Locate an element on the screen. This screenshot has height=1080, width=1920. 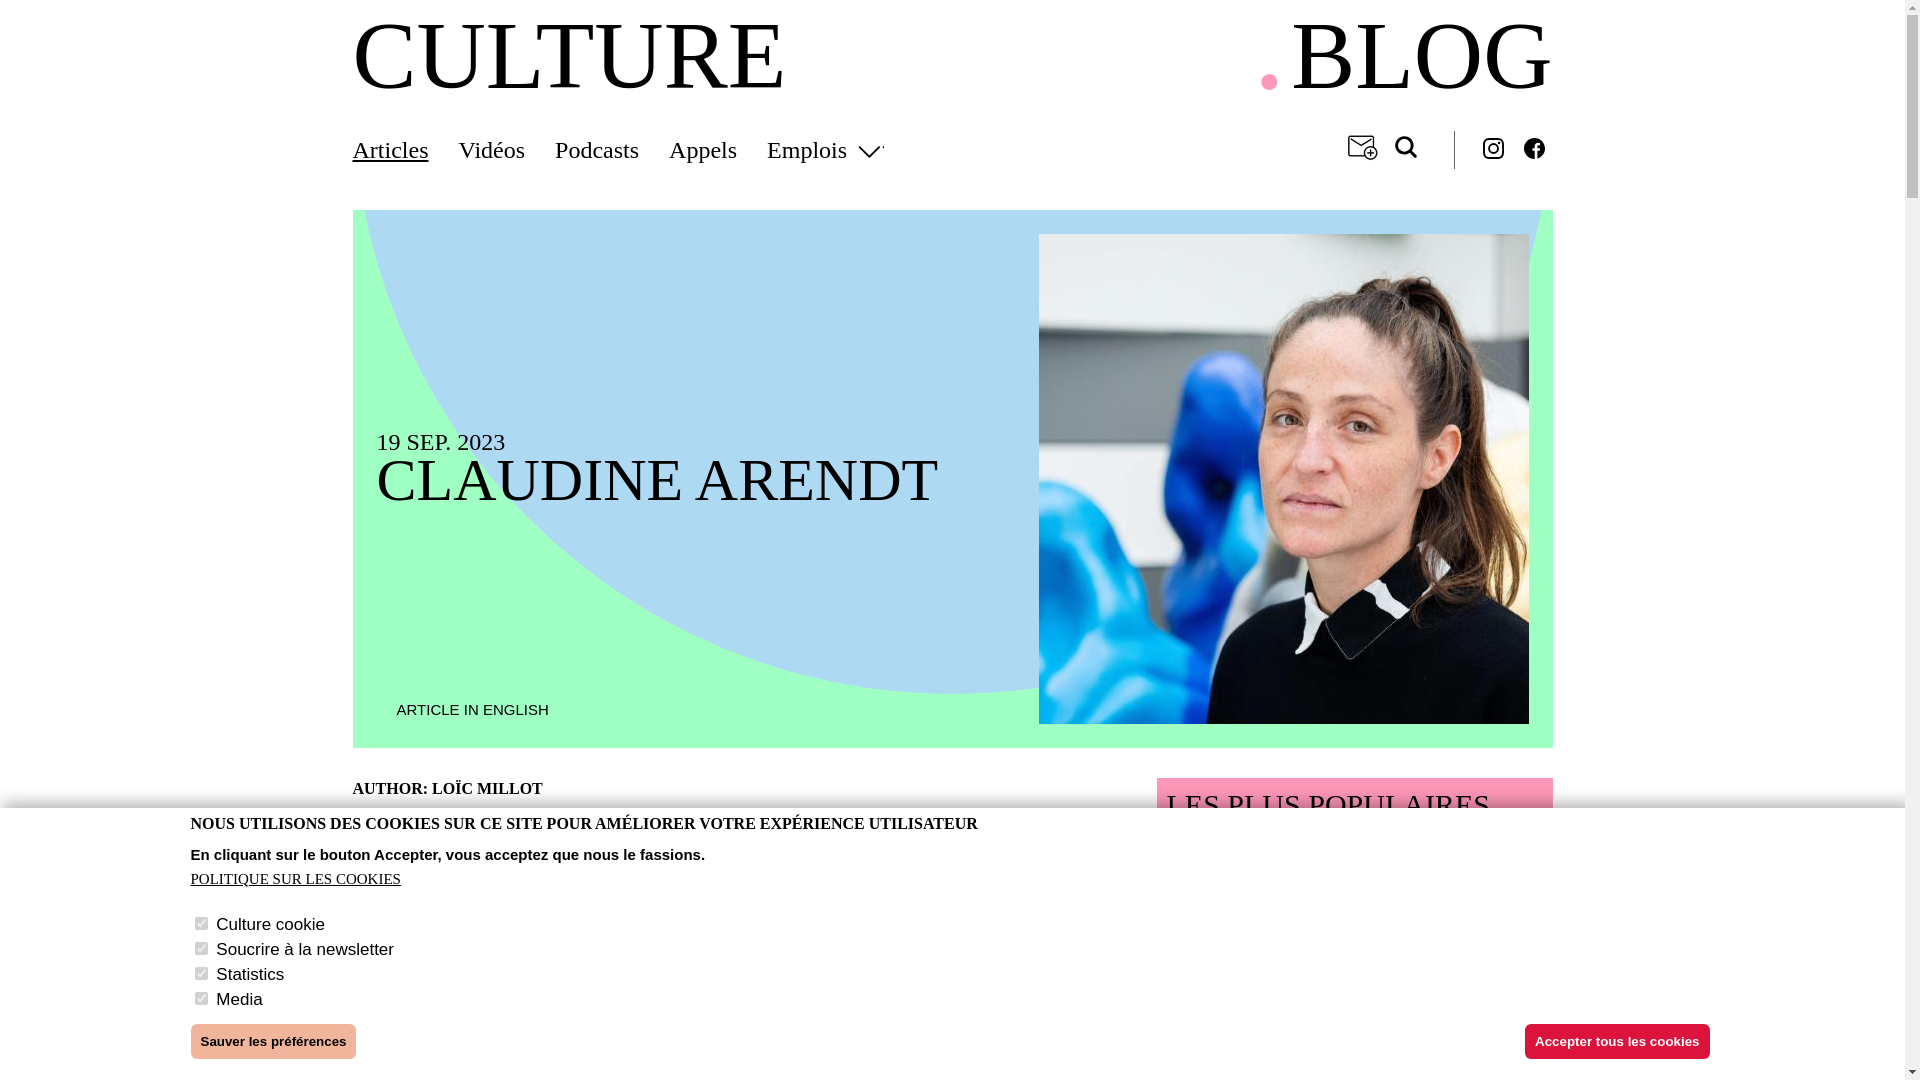
Share to Email is located at coordinates (950, 788).